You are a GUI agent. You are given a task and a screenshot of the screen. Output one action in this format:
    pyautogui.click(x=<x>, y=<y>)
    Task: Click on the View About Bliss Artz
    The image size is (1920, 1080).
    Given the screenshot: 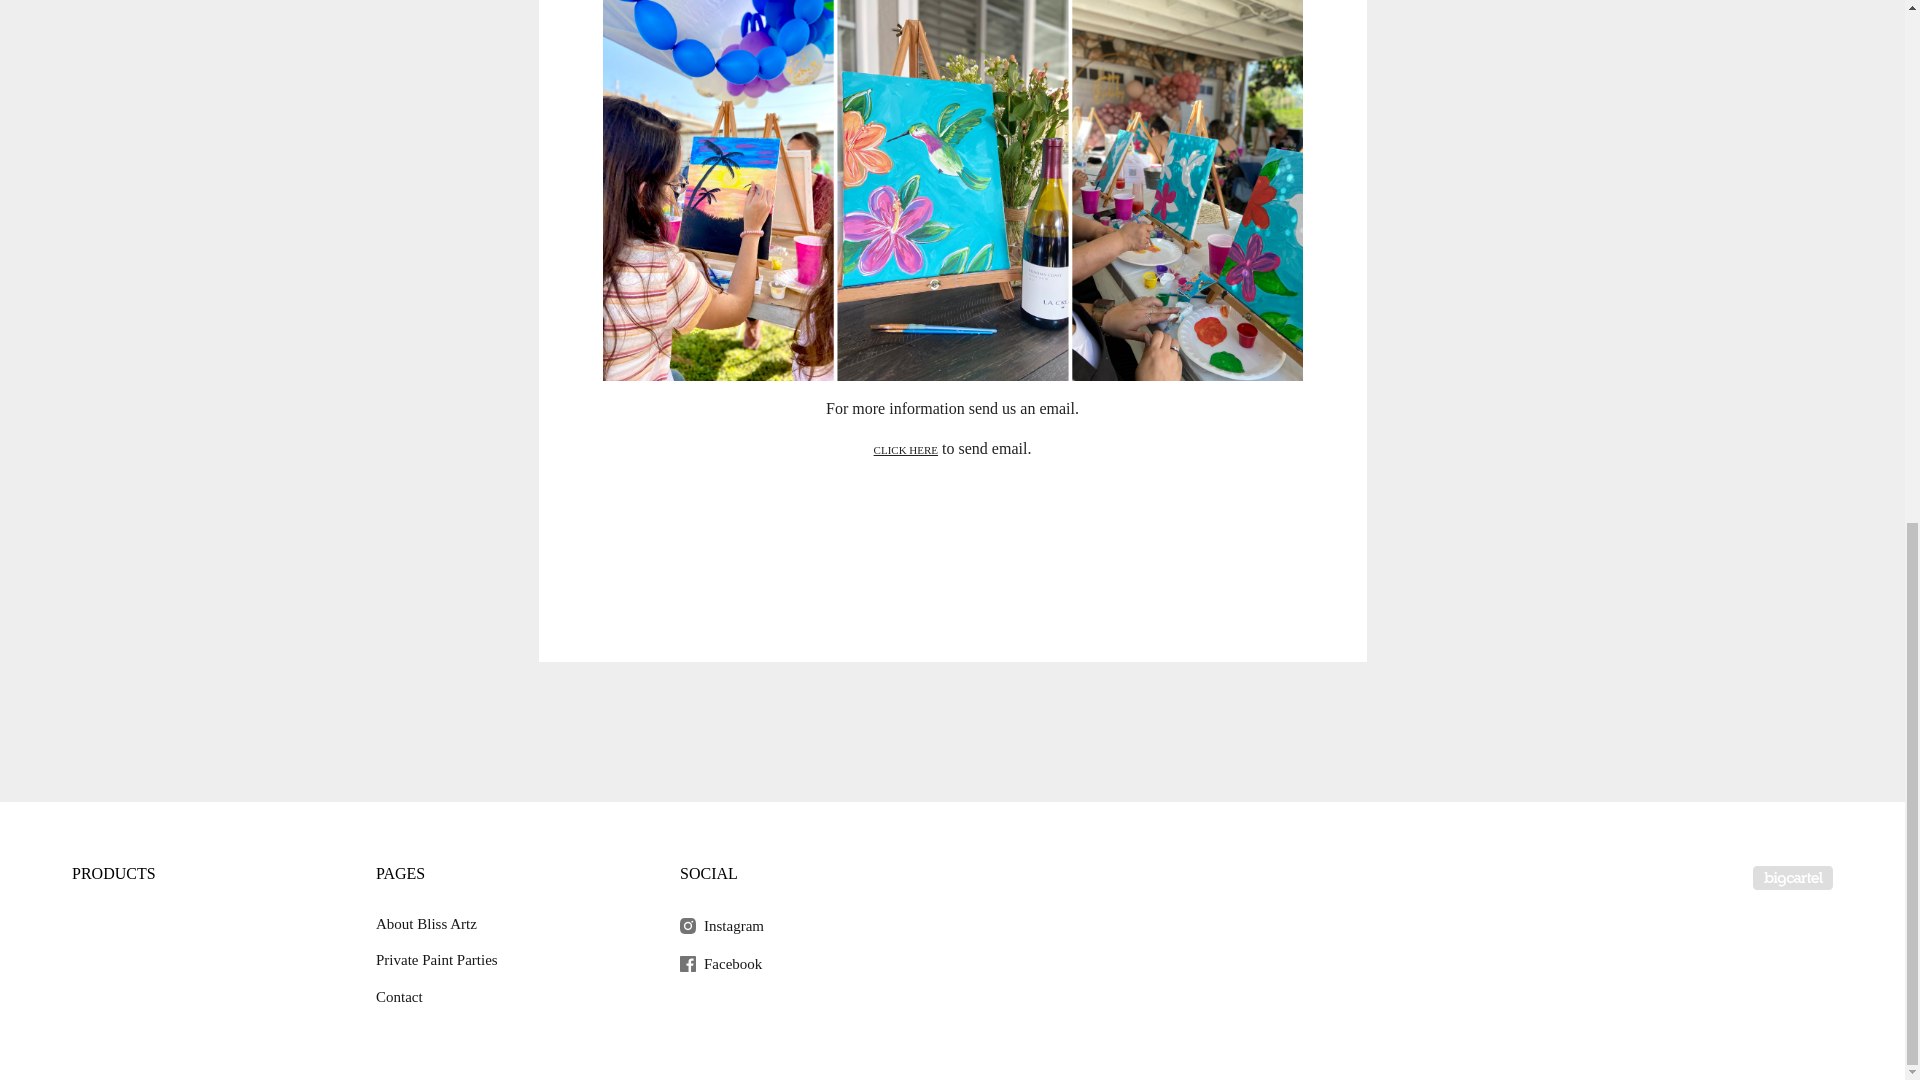 What is the action you would take?
    pyautogui.click(x=502, y=923)
    